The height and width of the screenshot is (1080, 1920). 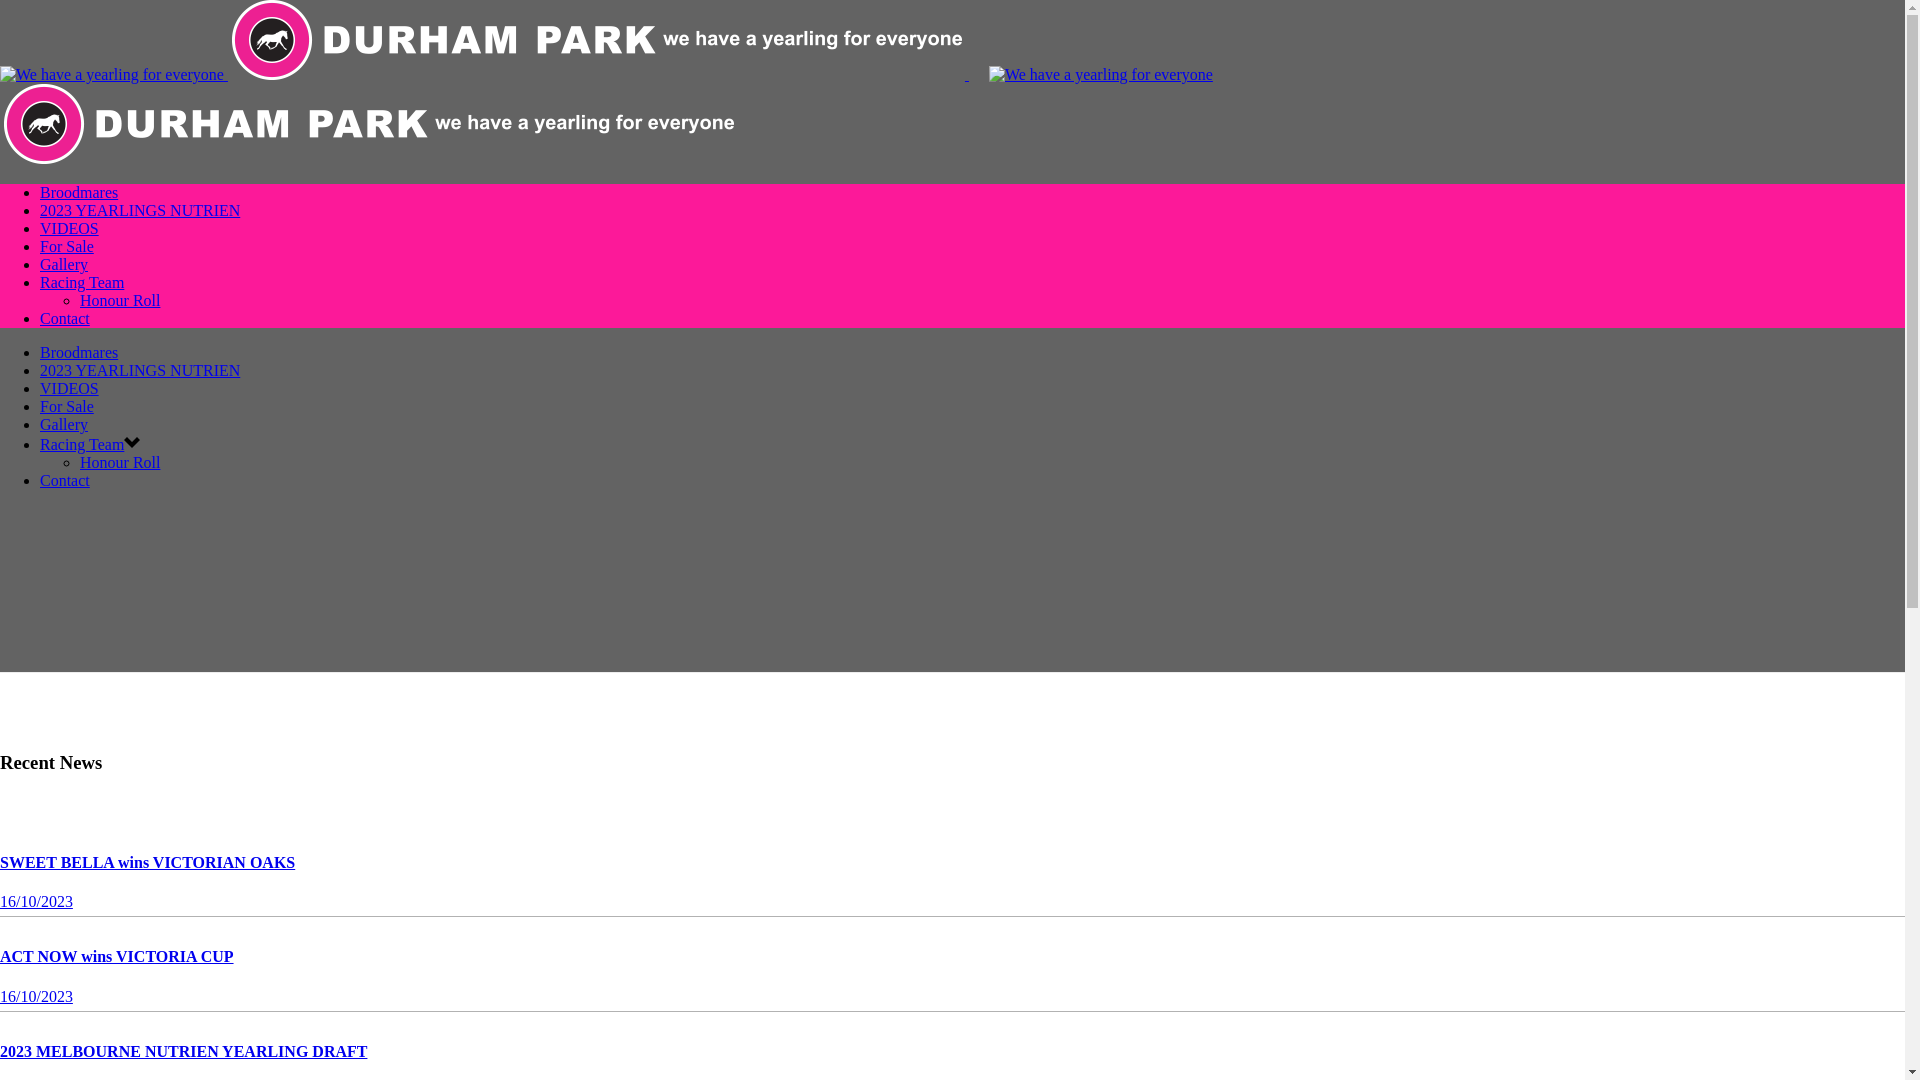 I want to click on 16/10/2023, so click(x=36, y=996).